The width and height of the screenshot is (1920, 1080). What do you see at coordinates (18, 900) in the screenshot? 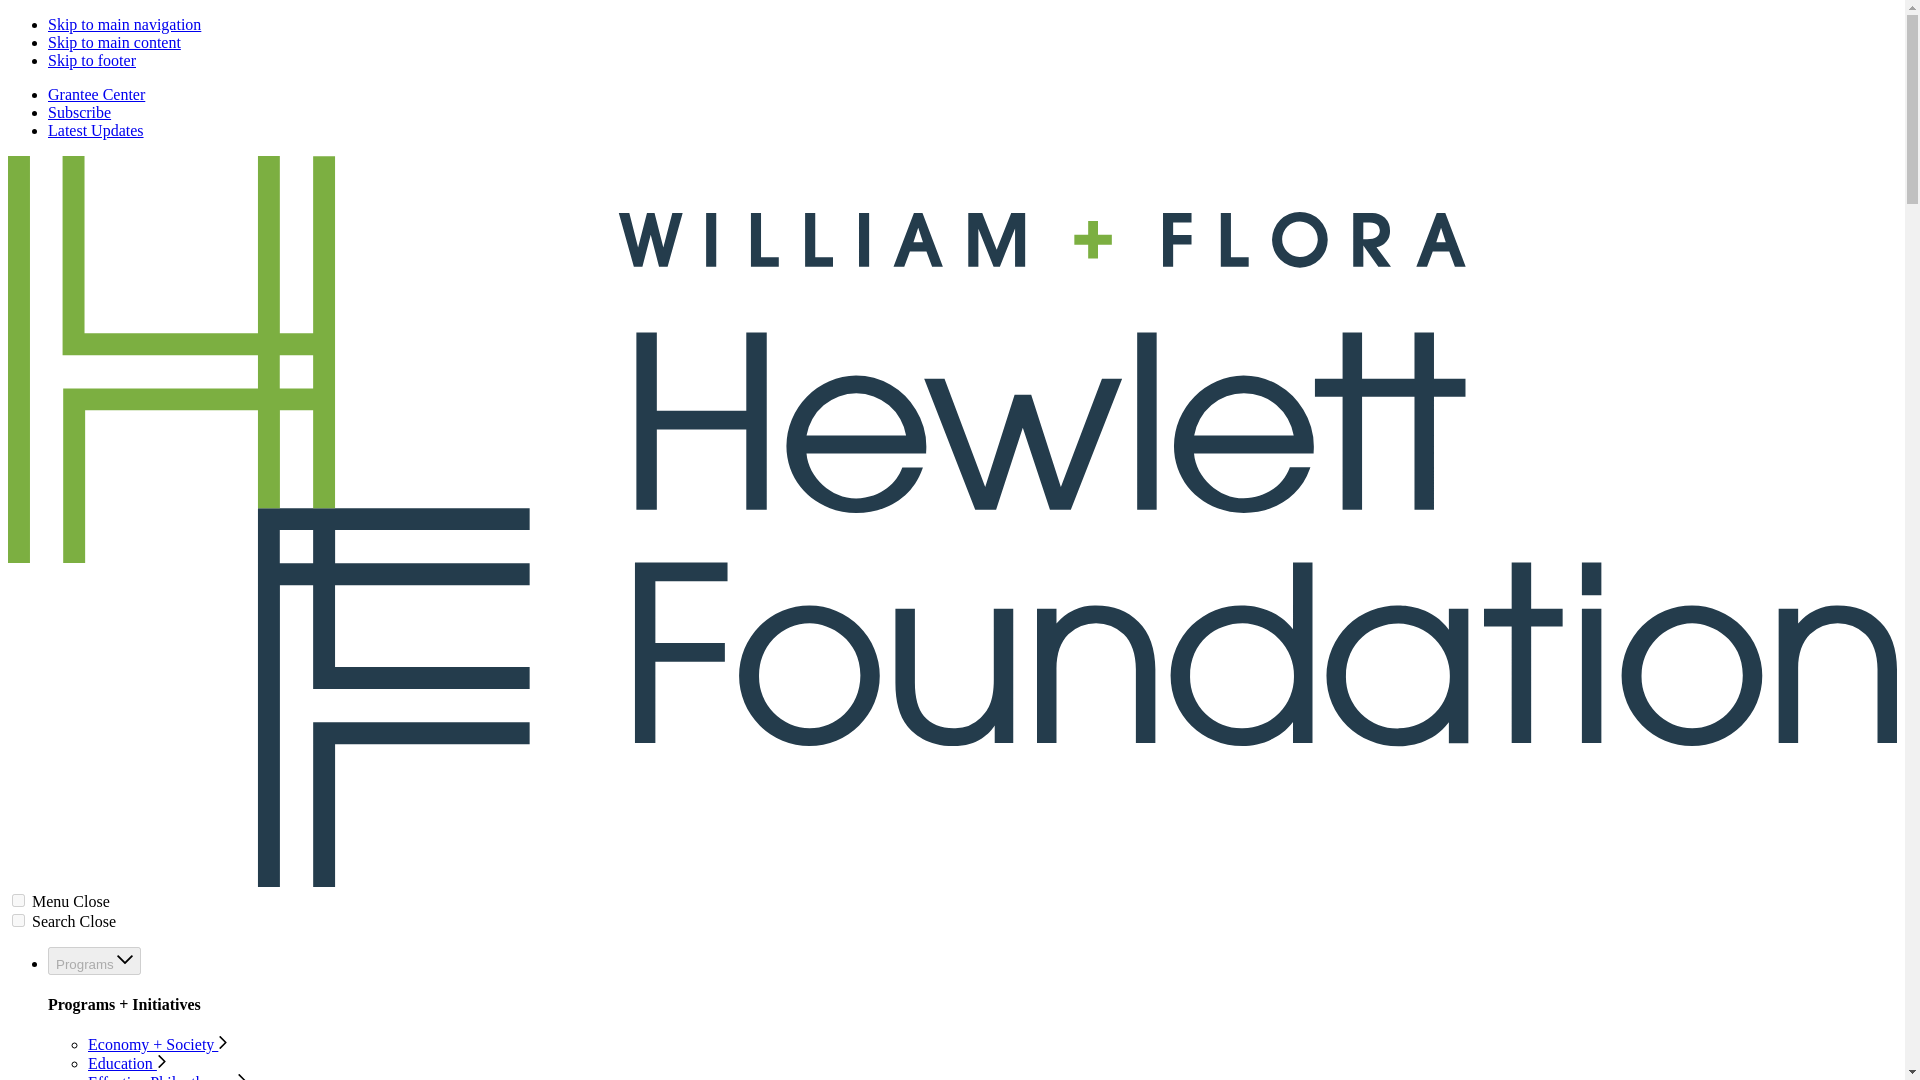
I see `on` at bounding box center [18, 900].